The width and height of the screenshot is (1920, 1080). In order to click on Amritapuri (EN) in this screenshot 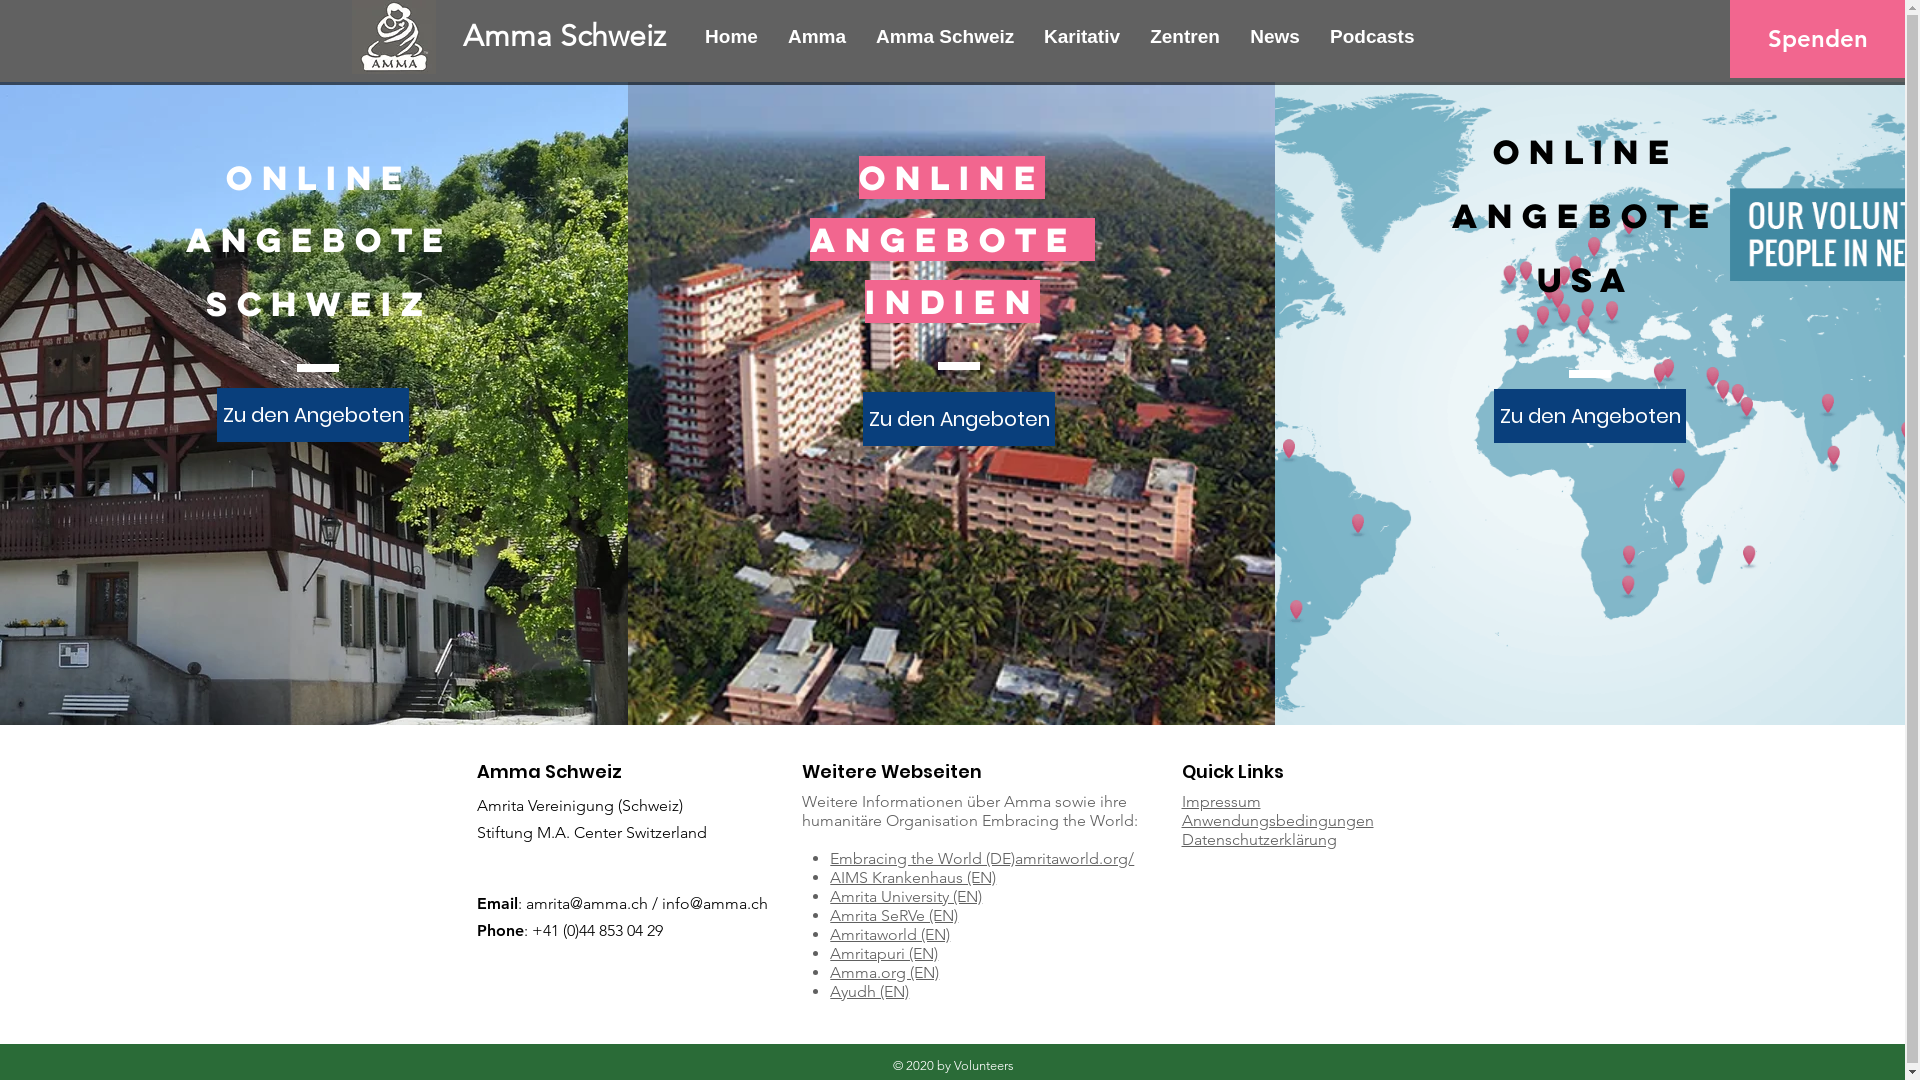, I will do `click(884, 954)`.